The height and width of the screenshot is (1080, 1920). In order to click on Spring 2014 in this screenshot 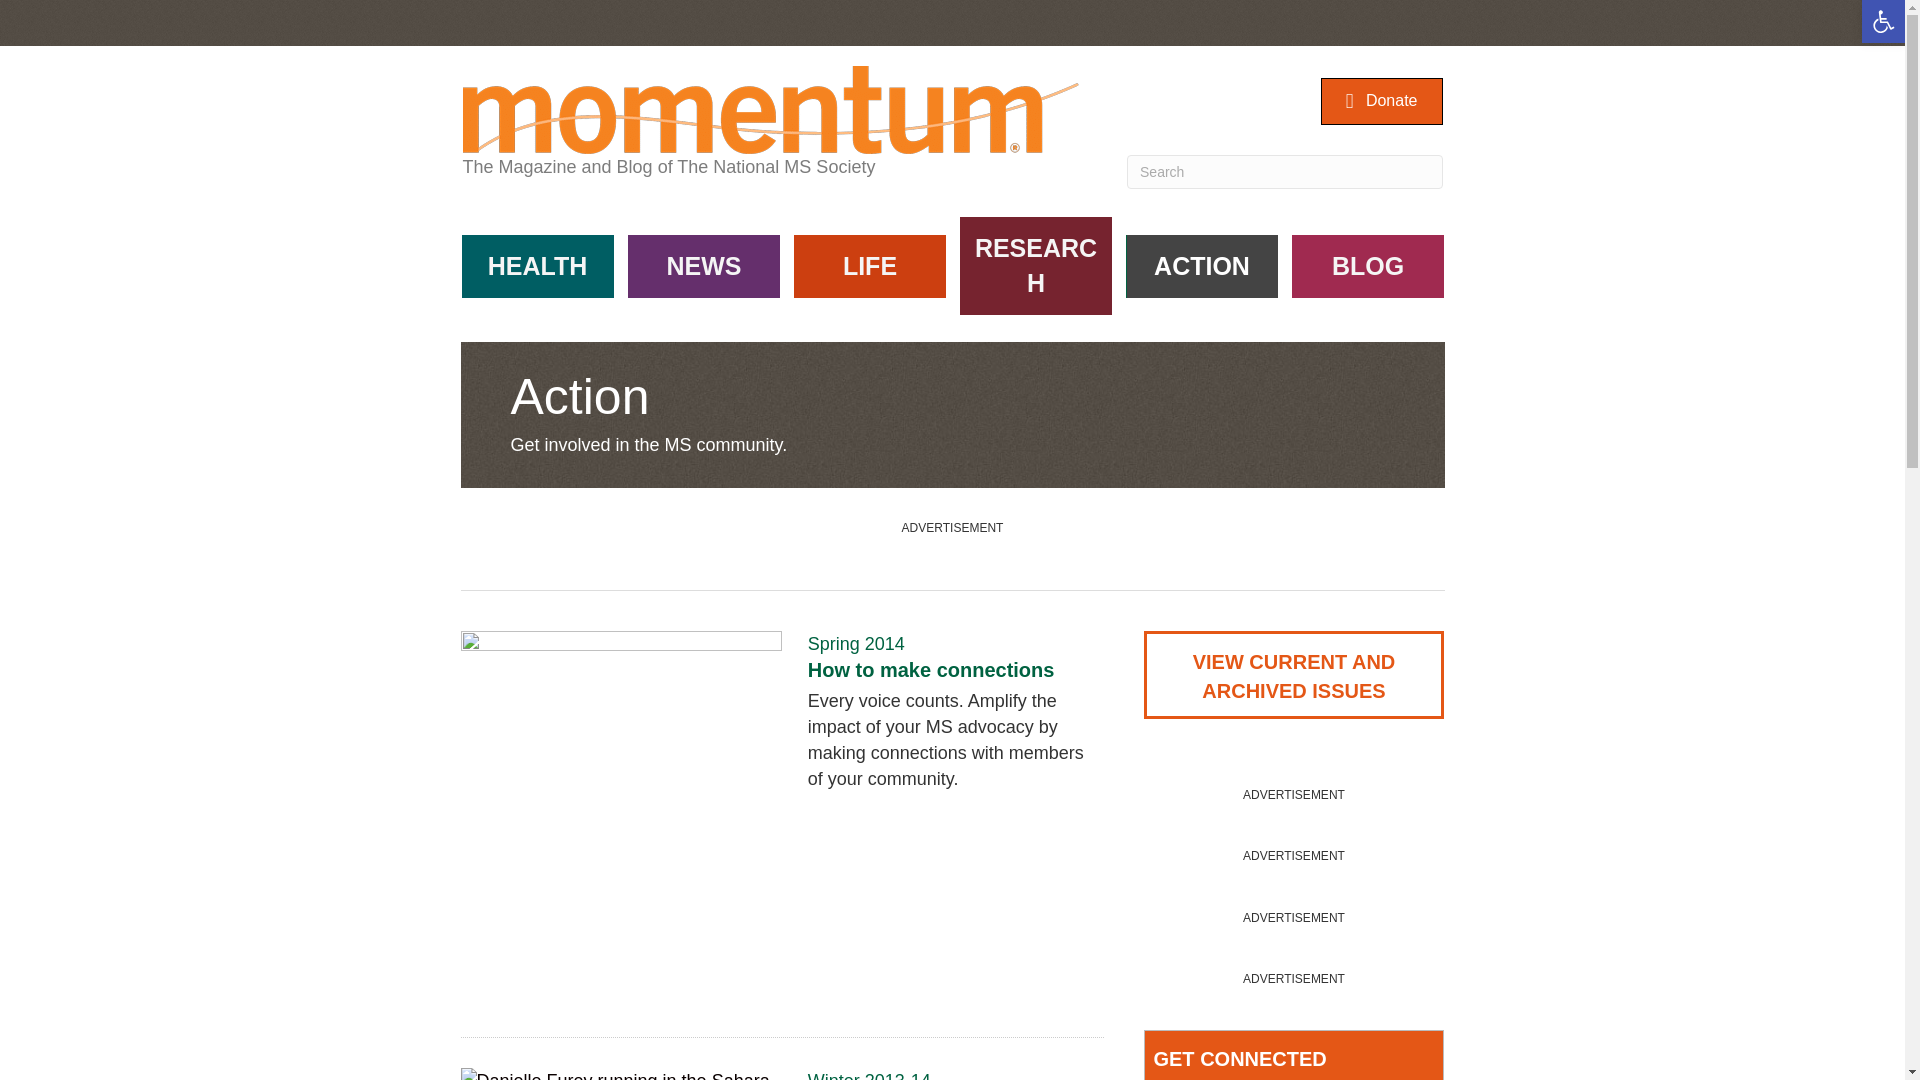, I will do `click(856, 644)`.